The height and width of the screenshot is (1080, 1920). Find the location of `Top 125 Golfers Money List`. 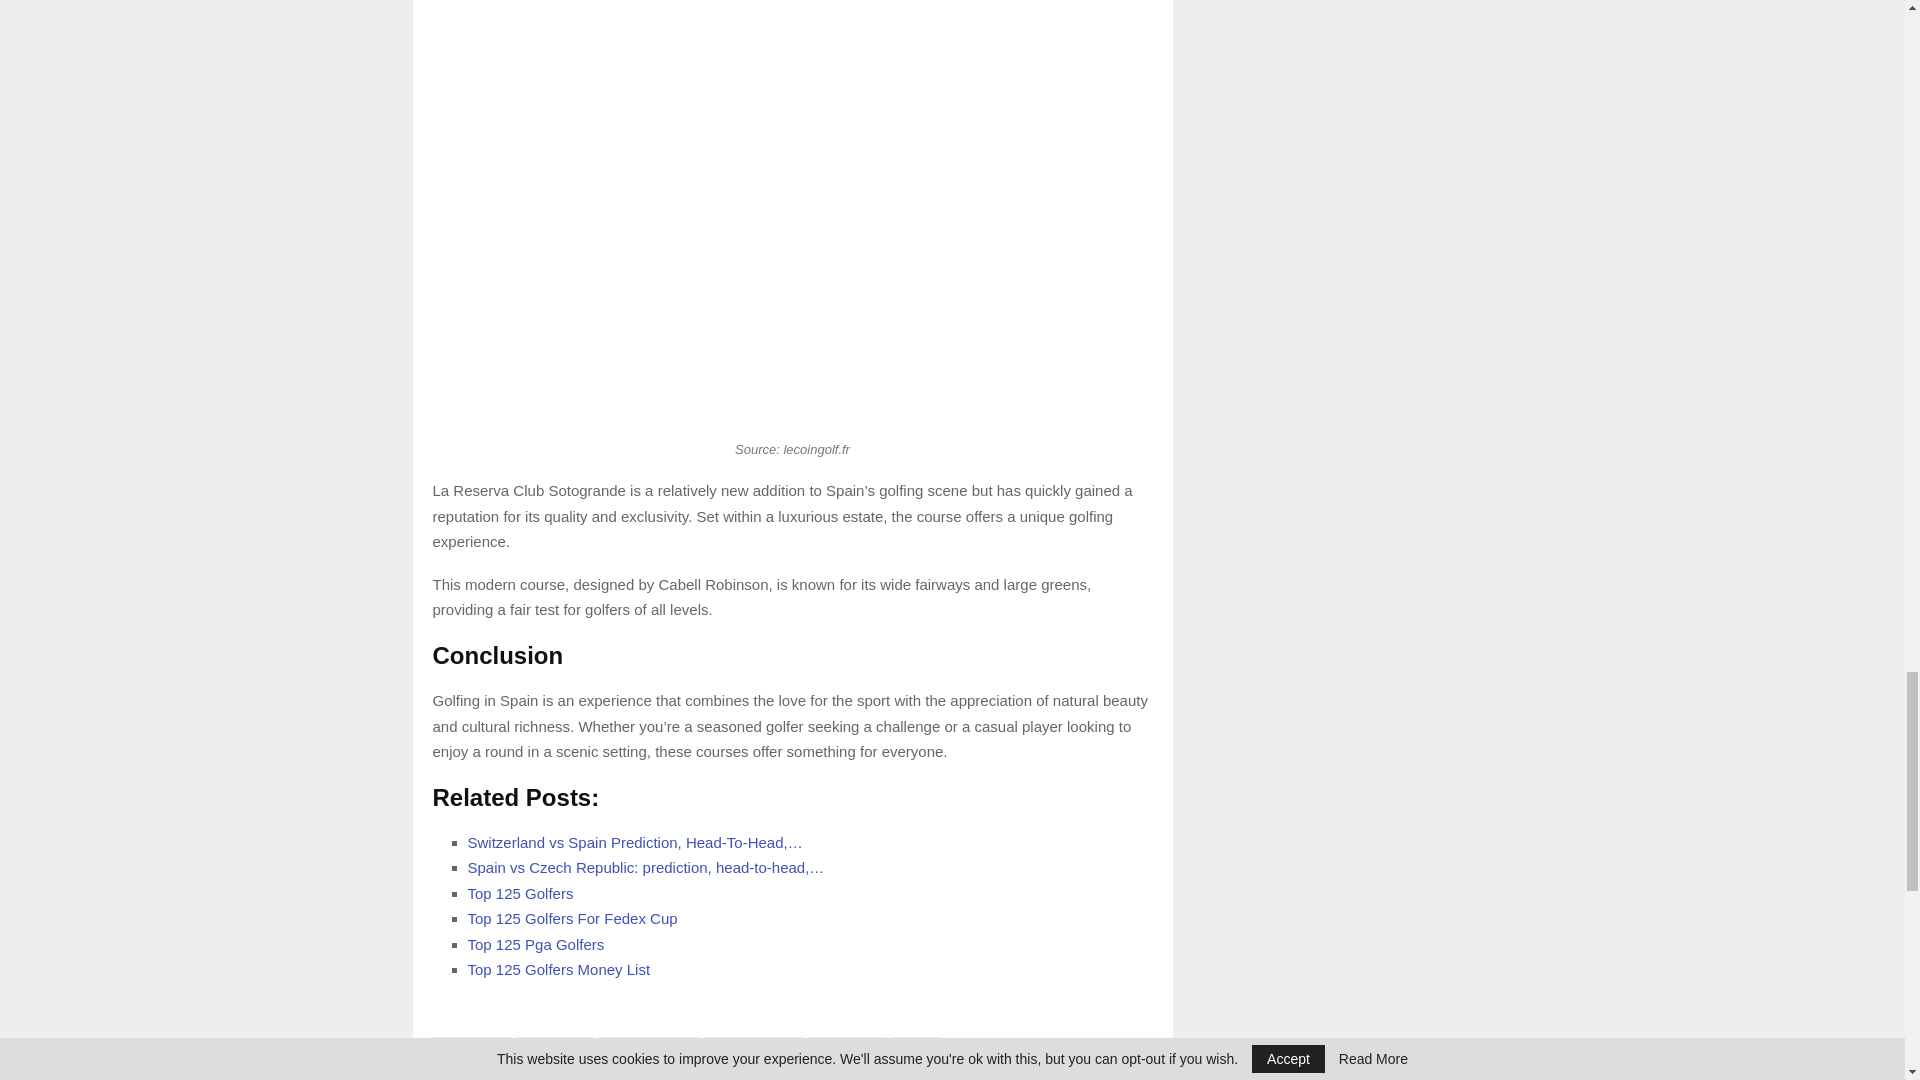

Top 125 Golfers Money List is located at coordinates (559, 970).